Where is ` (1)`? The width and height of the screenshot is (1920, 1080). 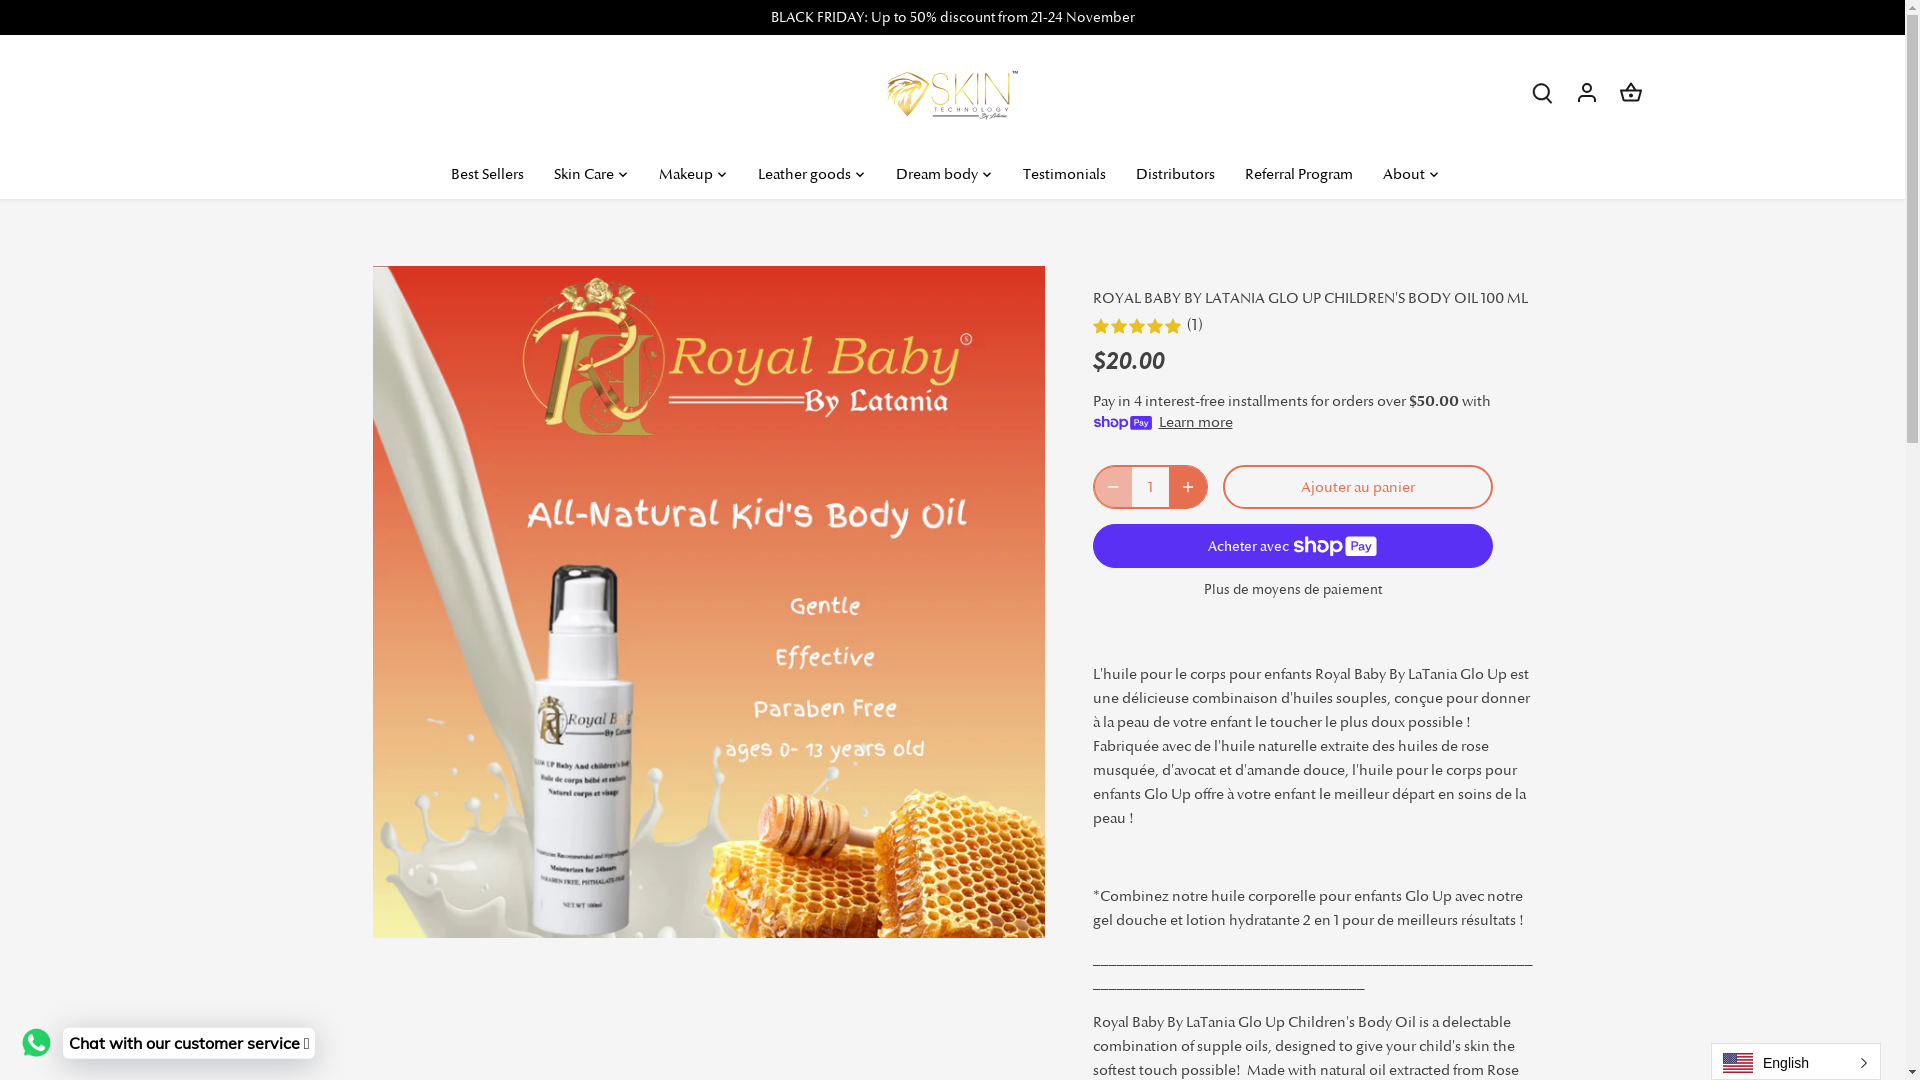  (1) is located at coordinates (1312, 328).